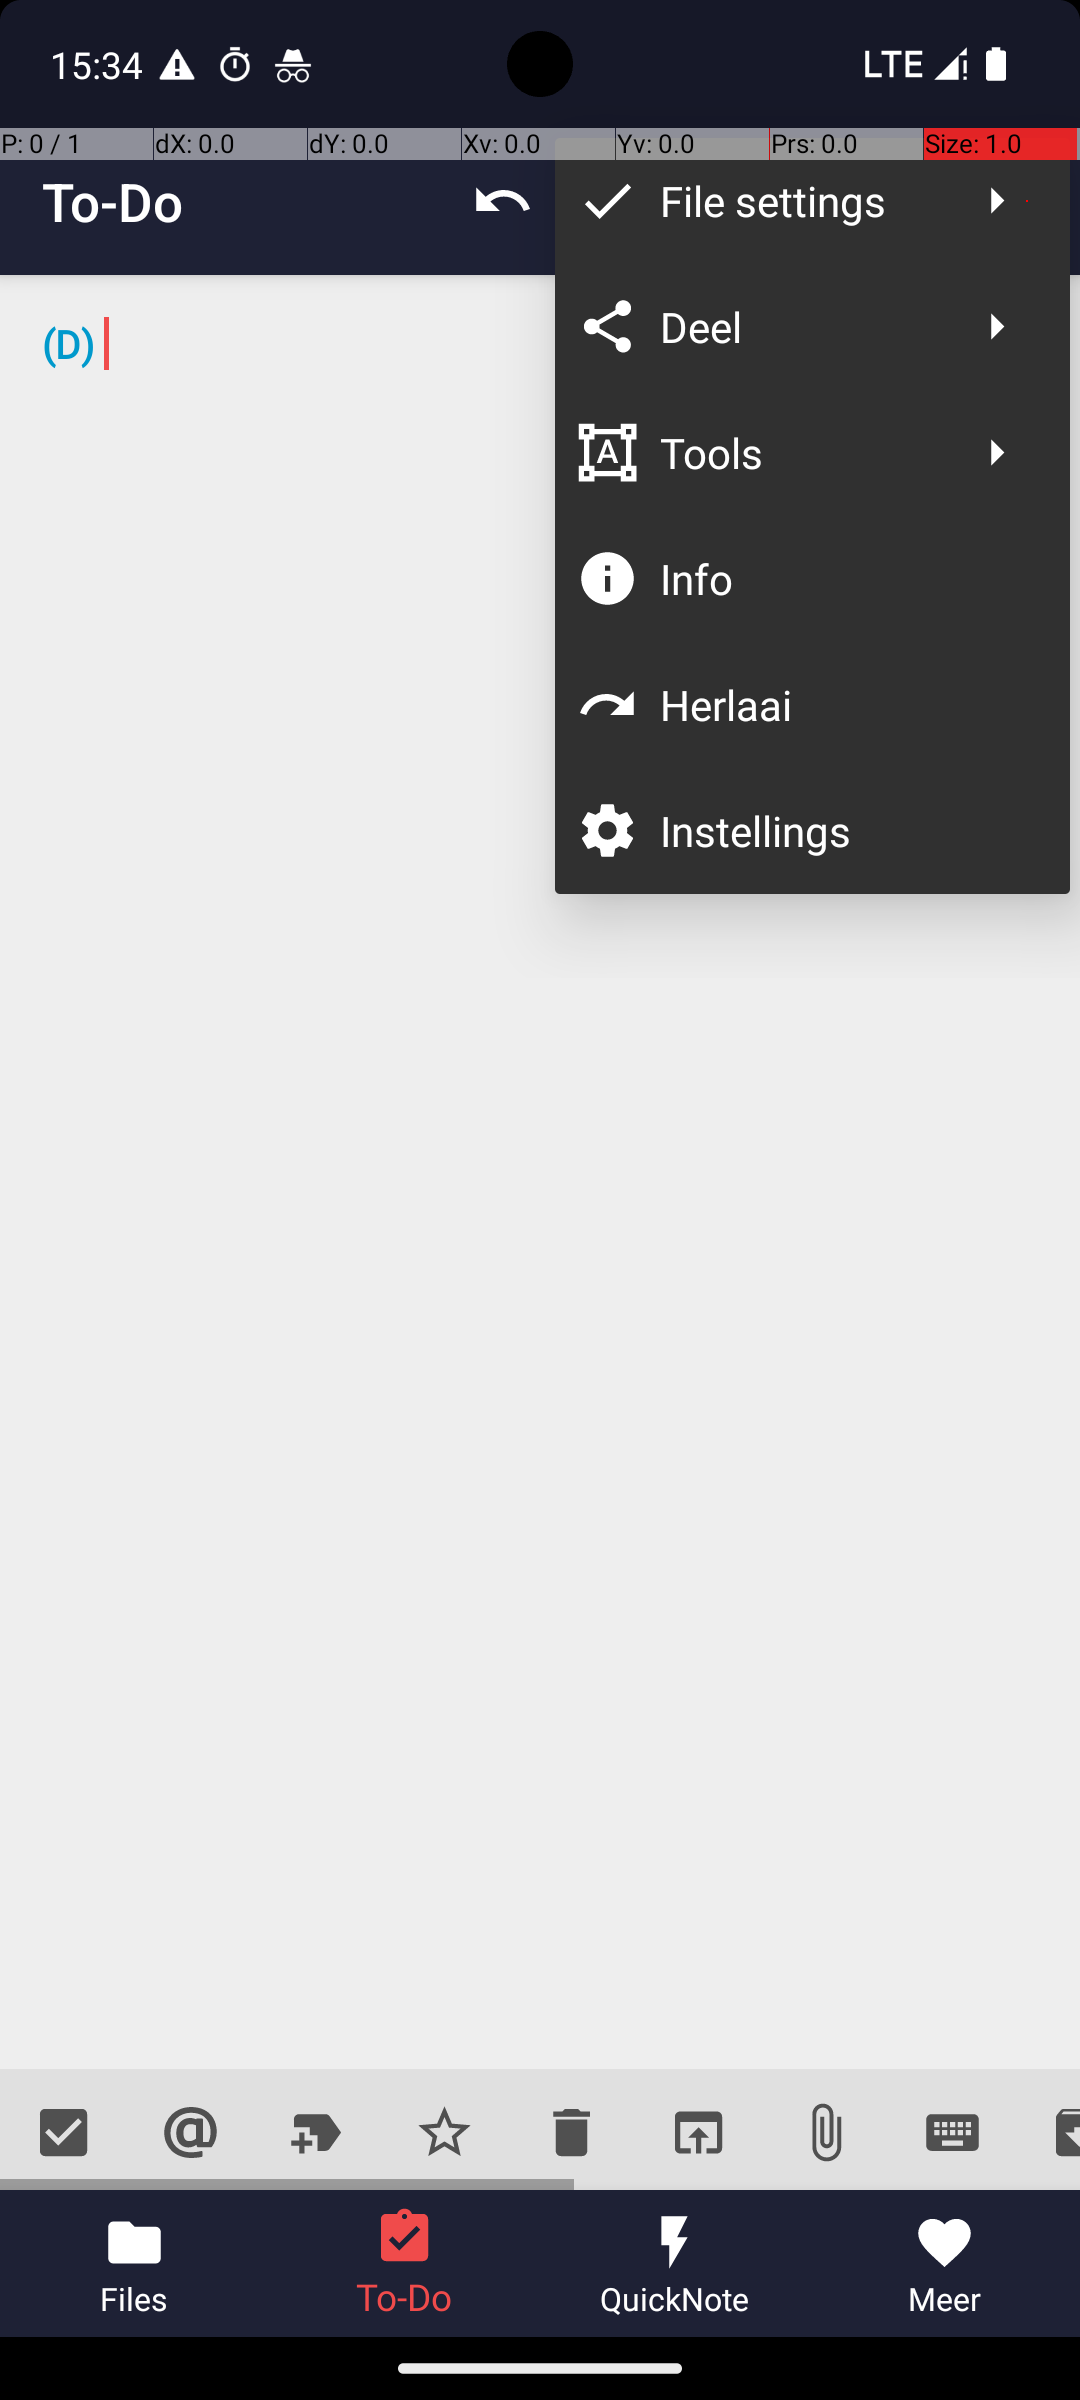 The image size is (1080, 2400). I want to click on Deel, so click(802, 326).